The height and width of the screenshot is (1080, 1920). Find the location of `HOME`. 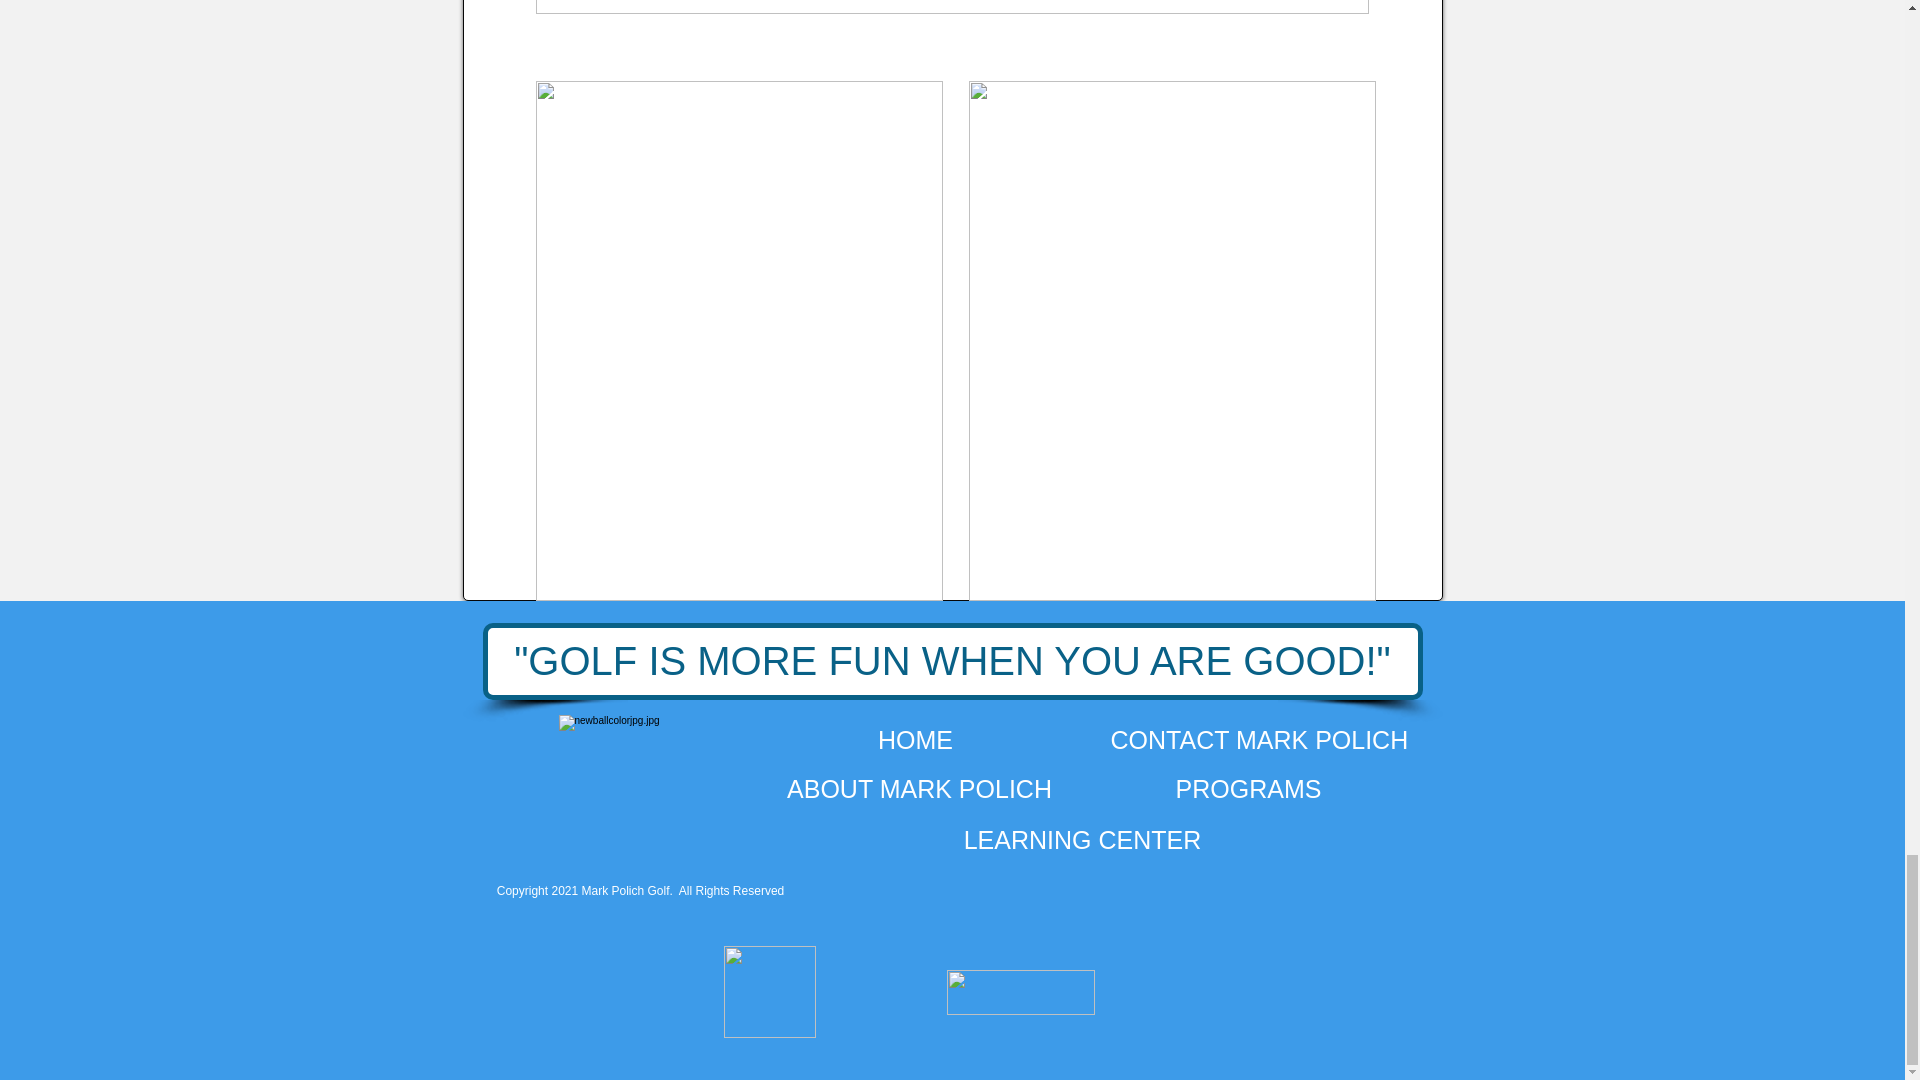

HOME is located at coordinates (915, 740).